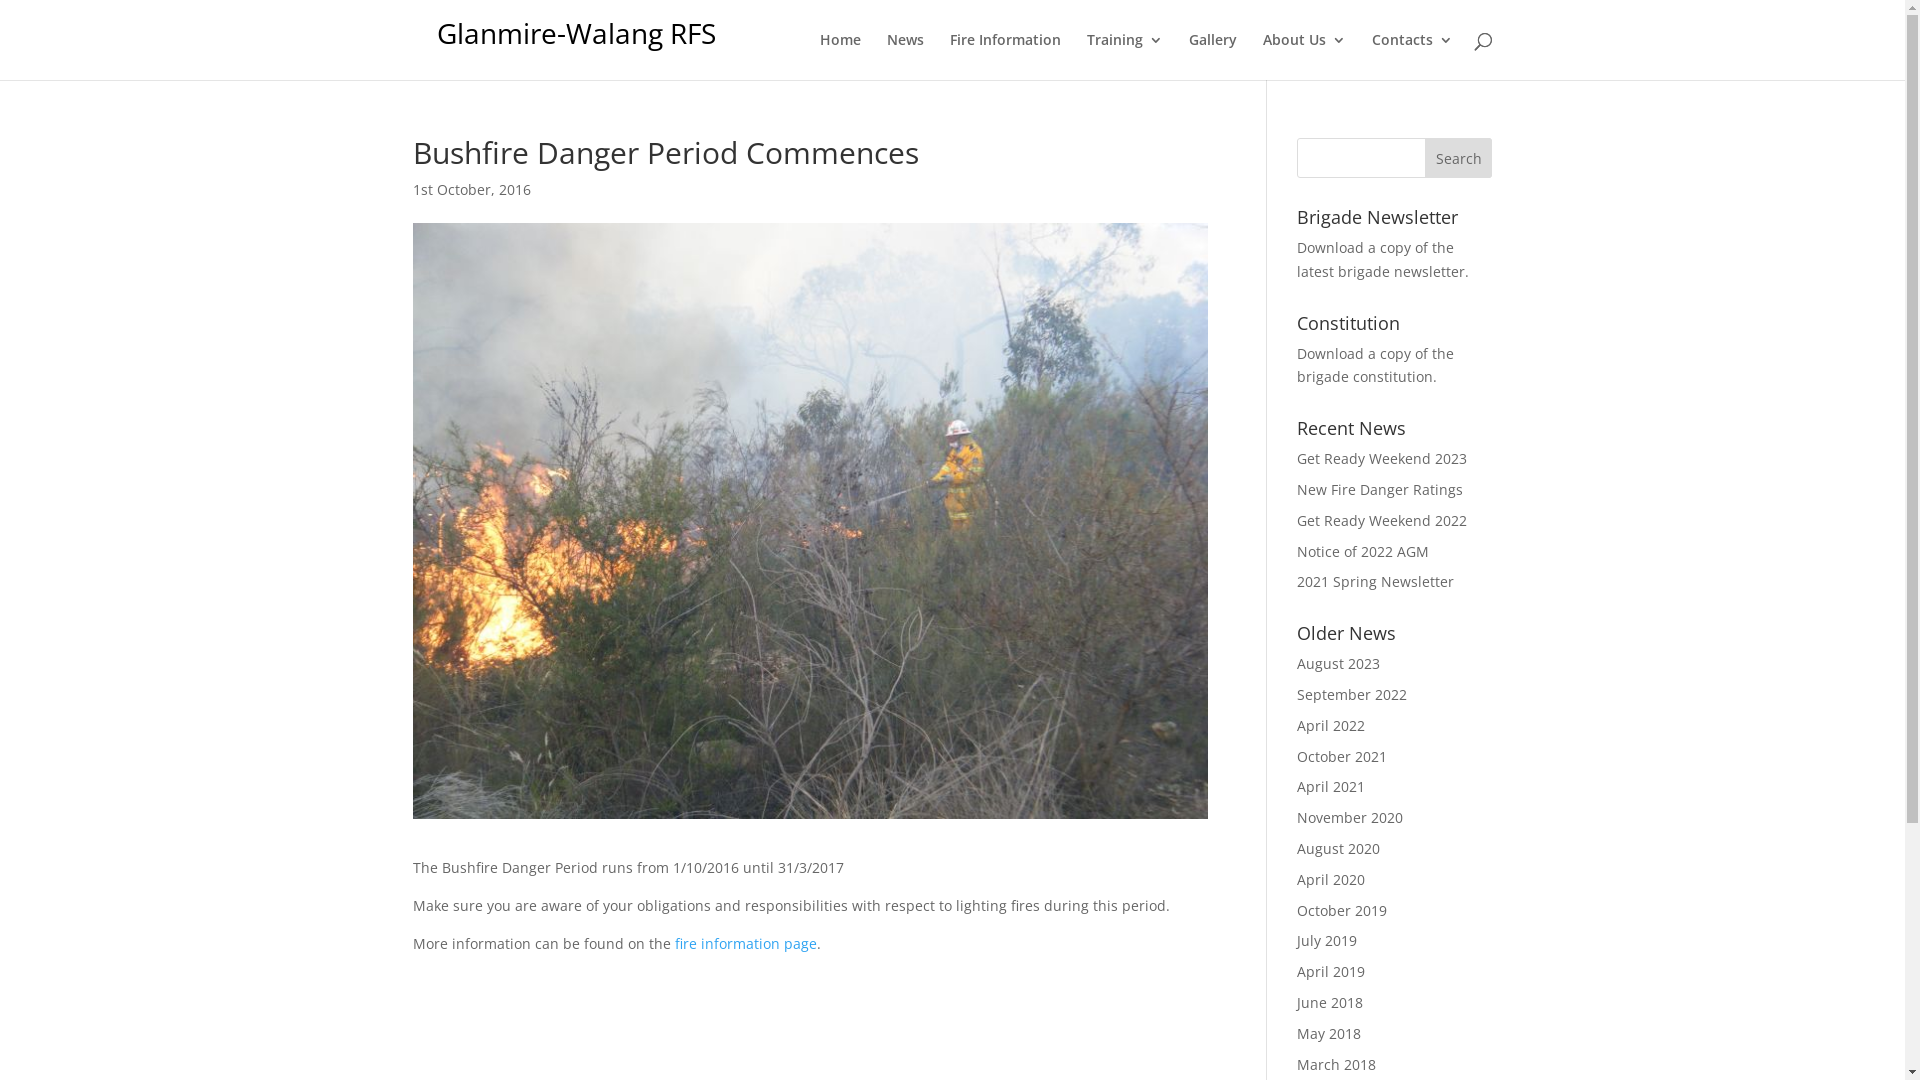 The width and height of the screenshot is (1920, 1080). I want to click on November 2020, so click(1350, 818).